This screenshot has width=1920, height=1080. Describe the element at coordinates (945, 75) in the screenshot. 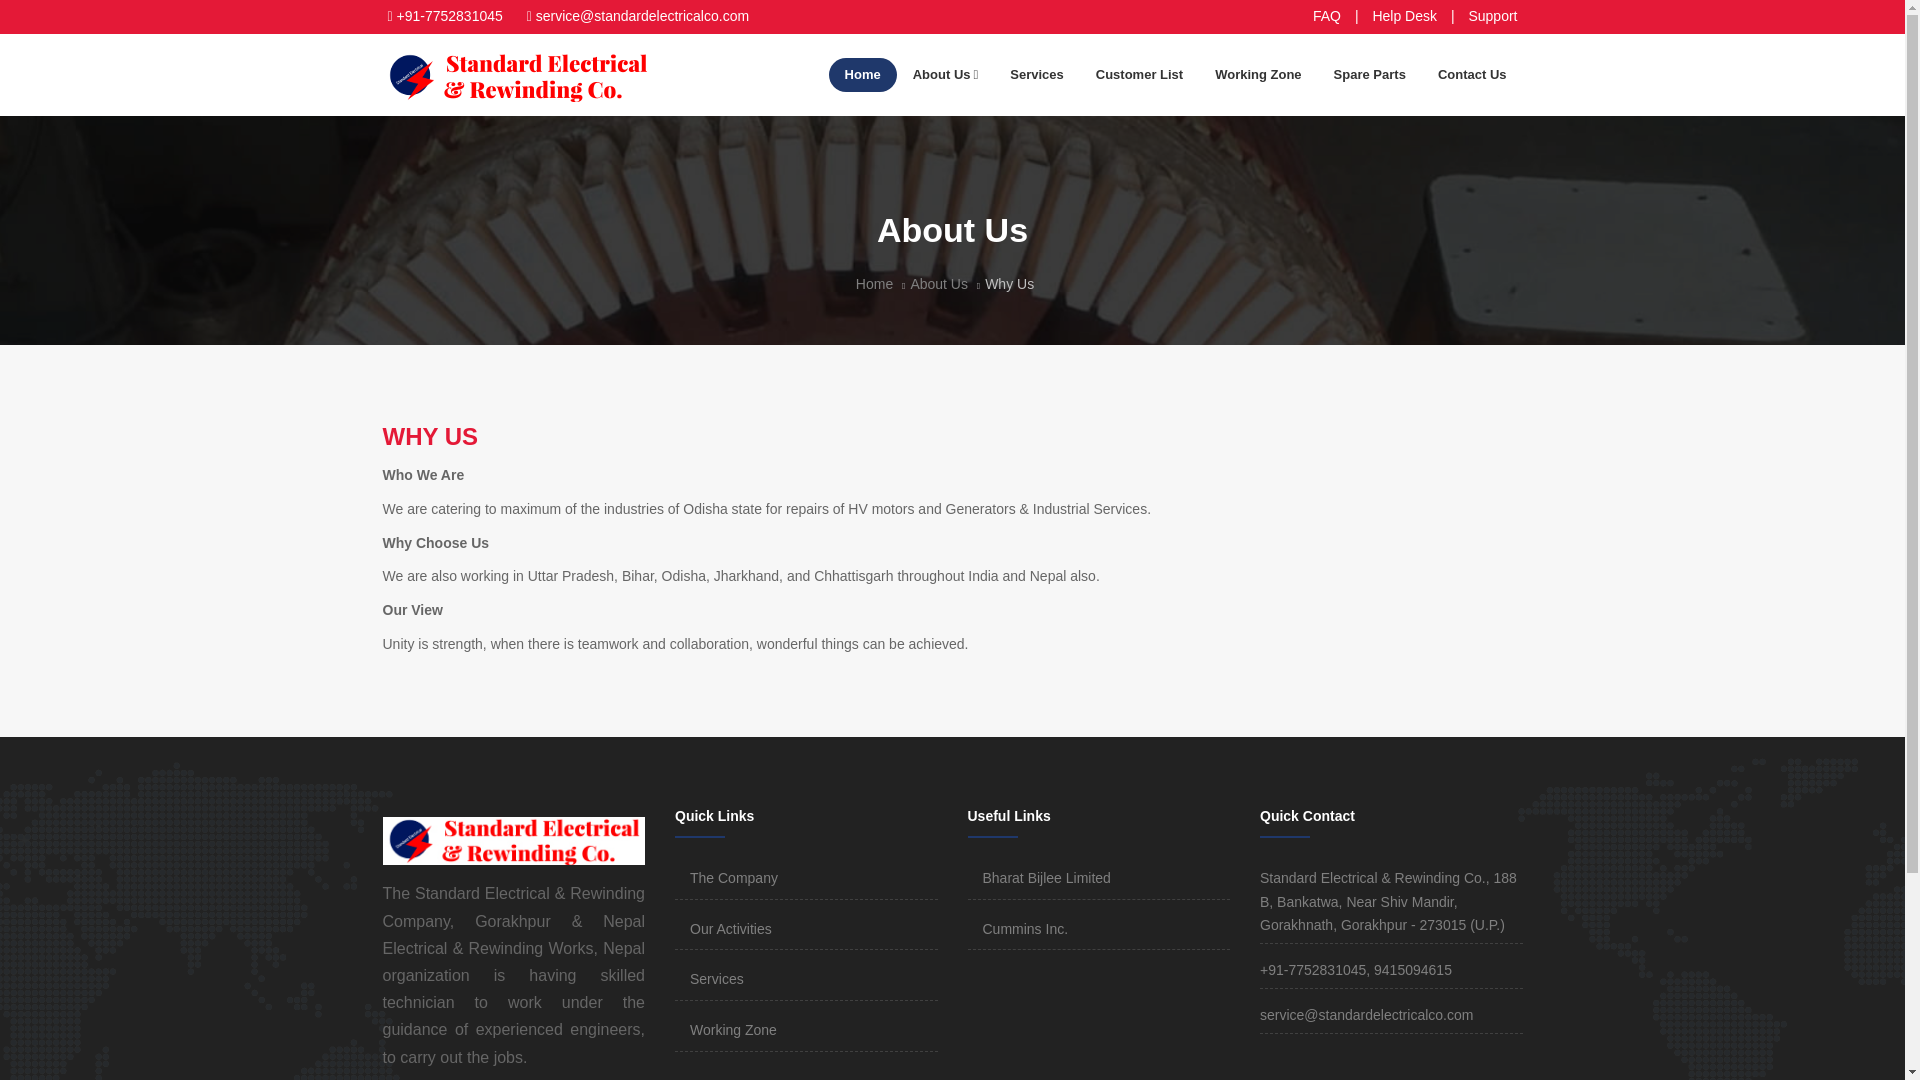

I see `About Us` at that location.